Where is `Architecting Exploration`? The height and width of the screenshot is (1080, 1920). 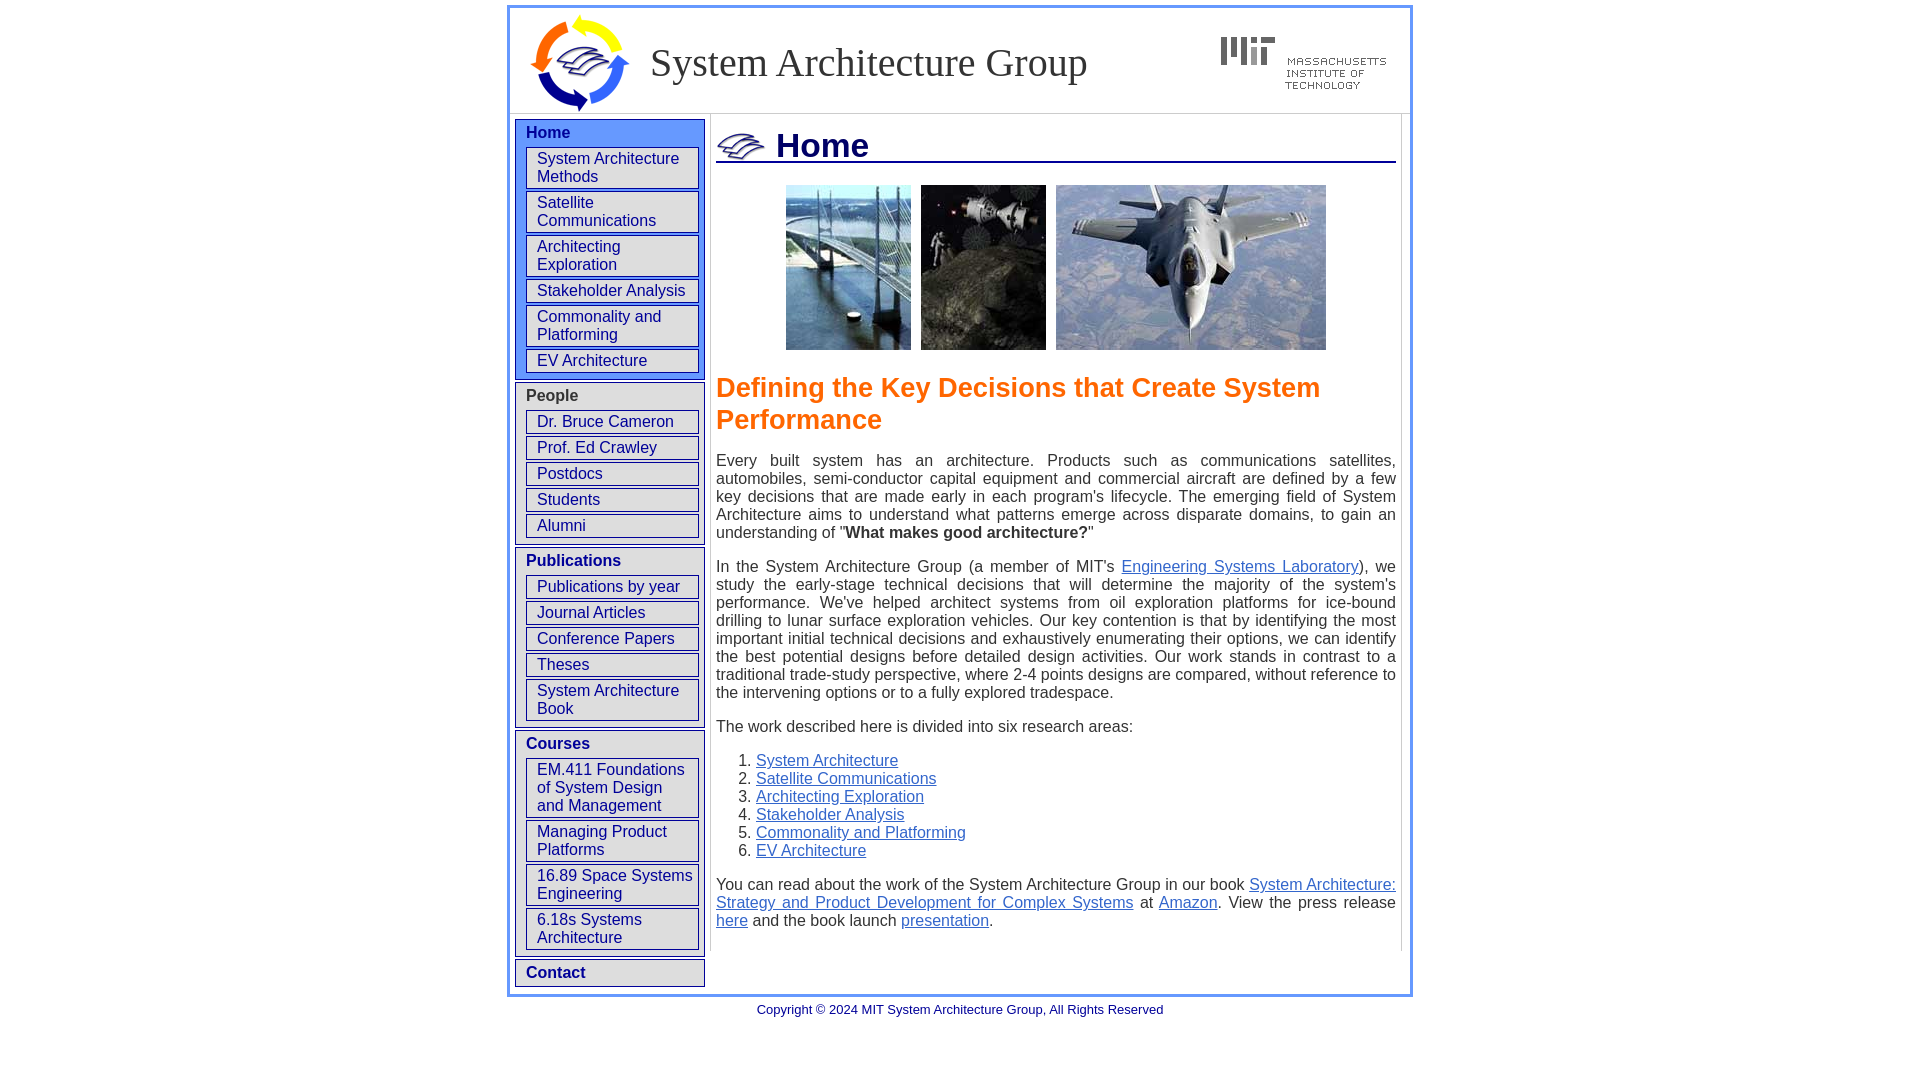
Architecting Exploration is located at coordinates (840, 796).